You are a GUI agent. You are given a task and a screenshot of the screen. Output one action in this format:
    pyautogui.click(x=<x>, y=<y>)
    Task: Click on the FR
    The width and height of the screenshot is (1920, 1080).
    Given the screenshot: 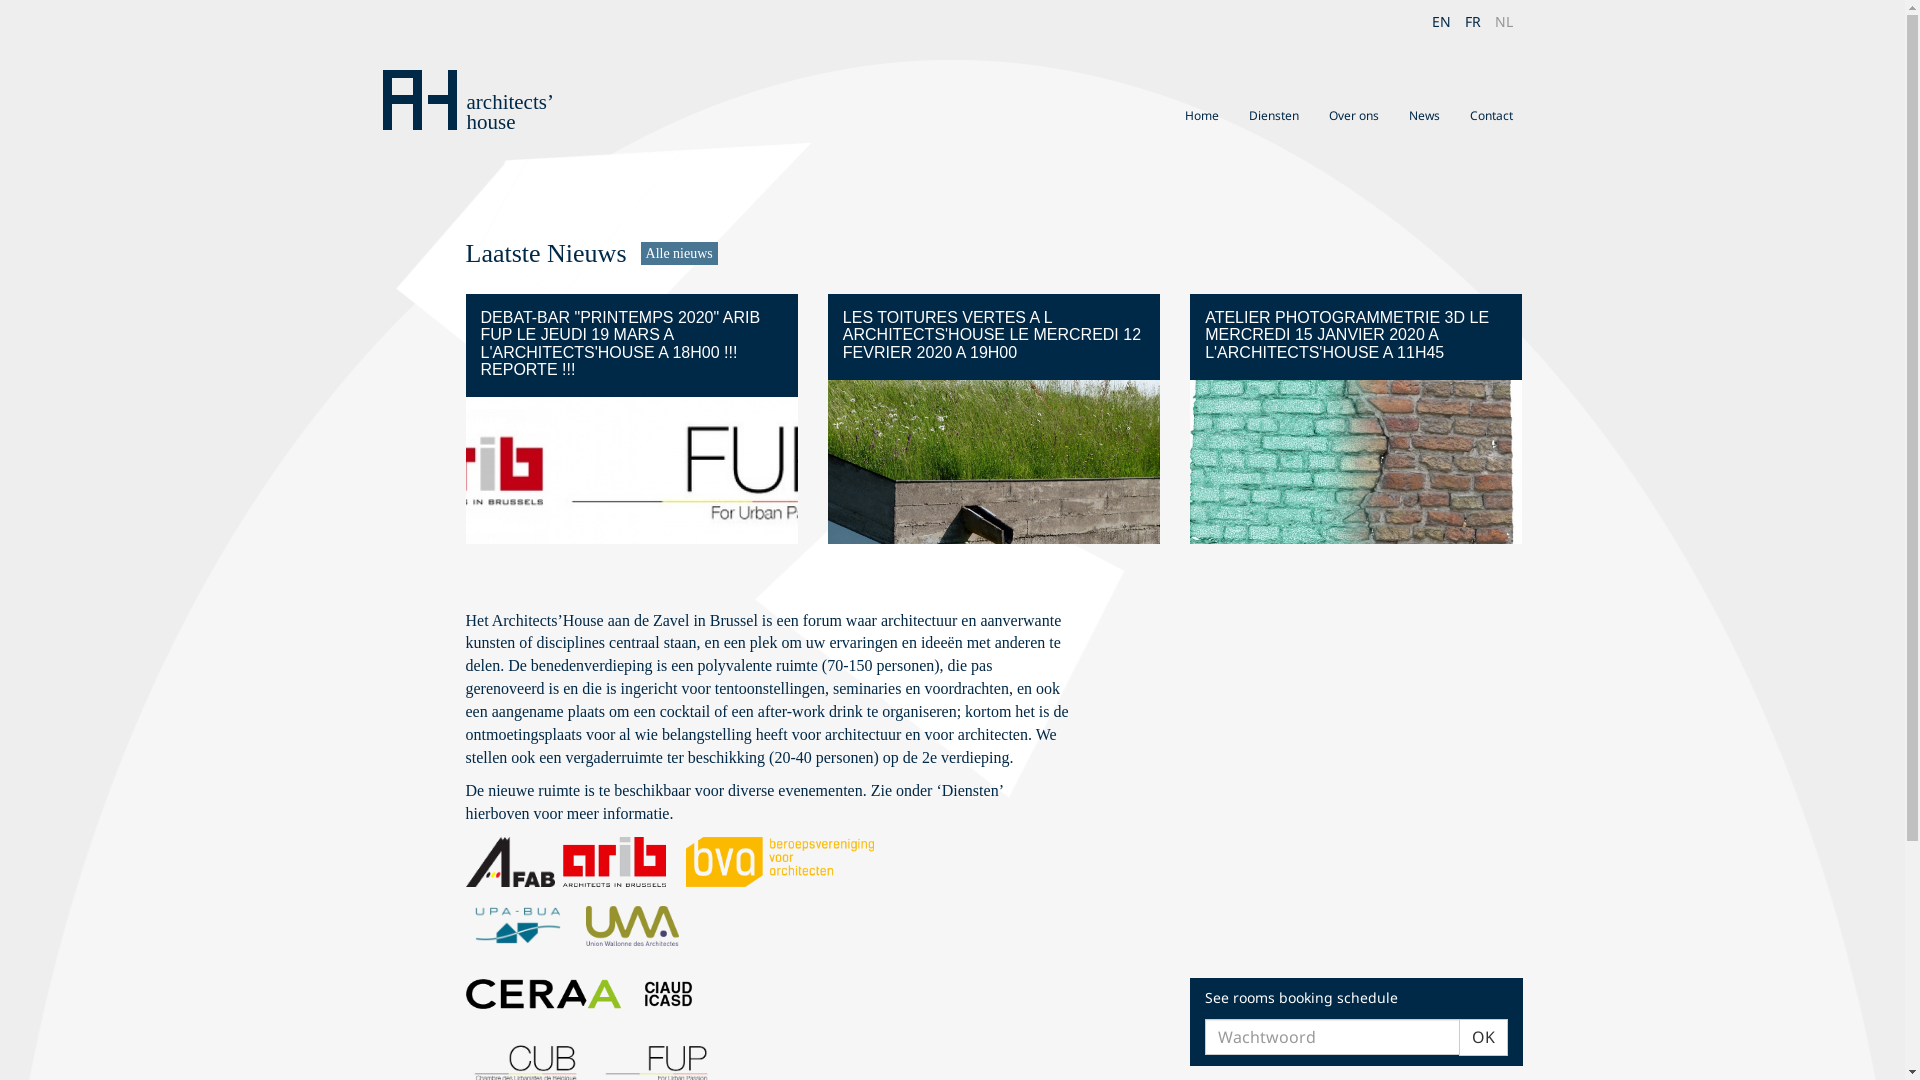 What is the action you would take?
    pyautogui.click(x=1472, y=22)
    